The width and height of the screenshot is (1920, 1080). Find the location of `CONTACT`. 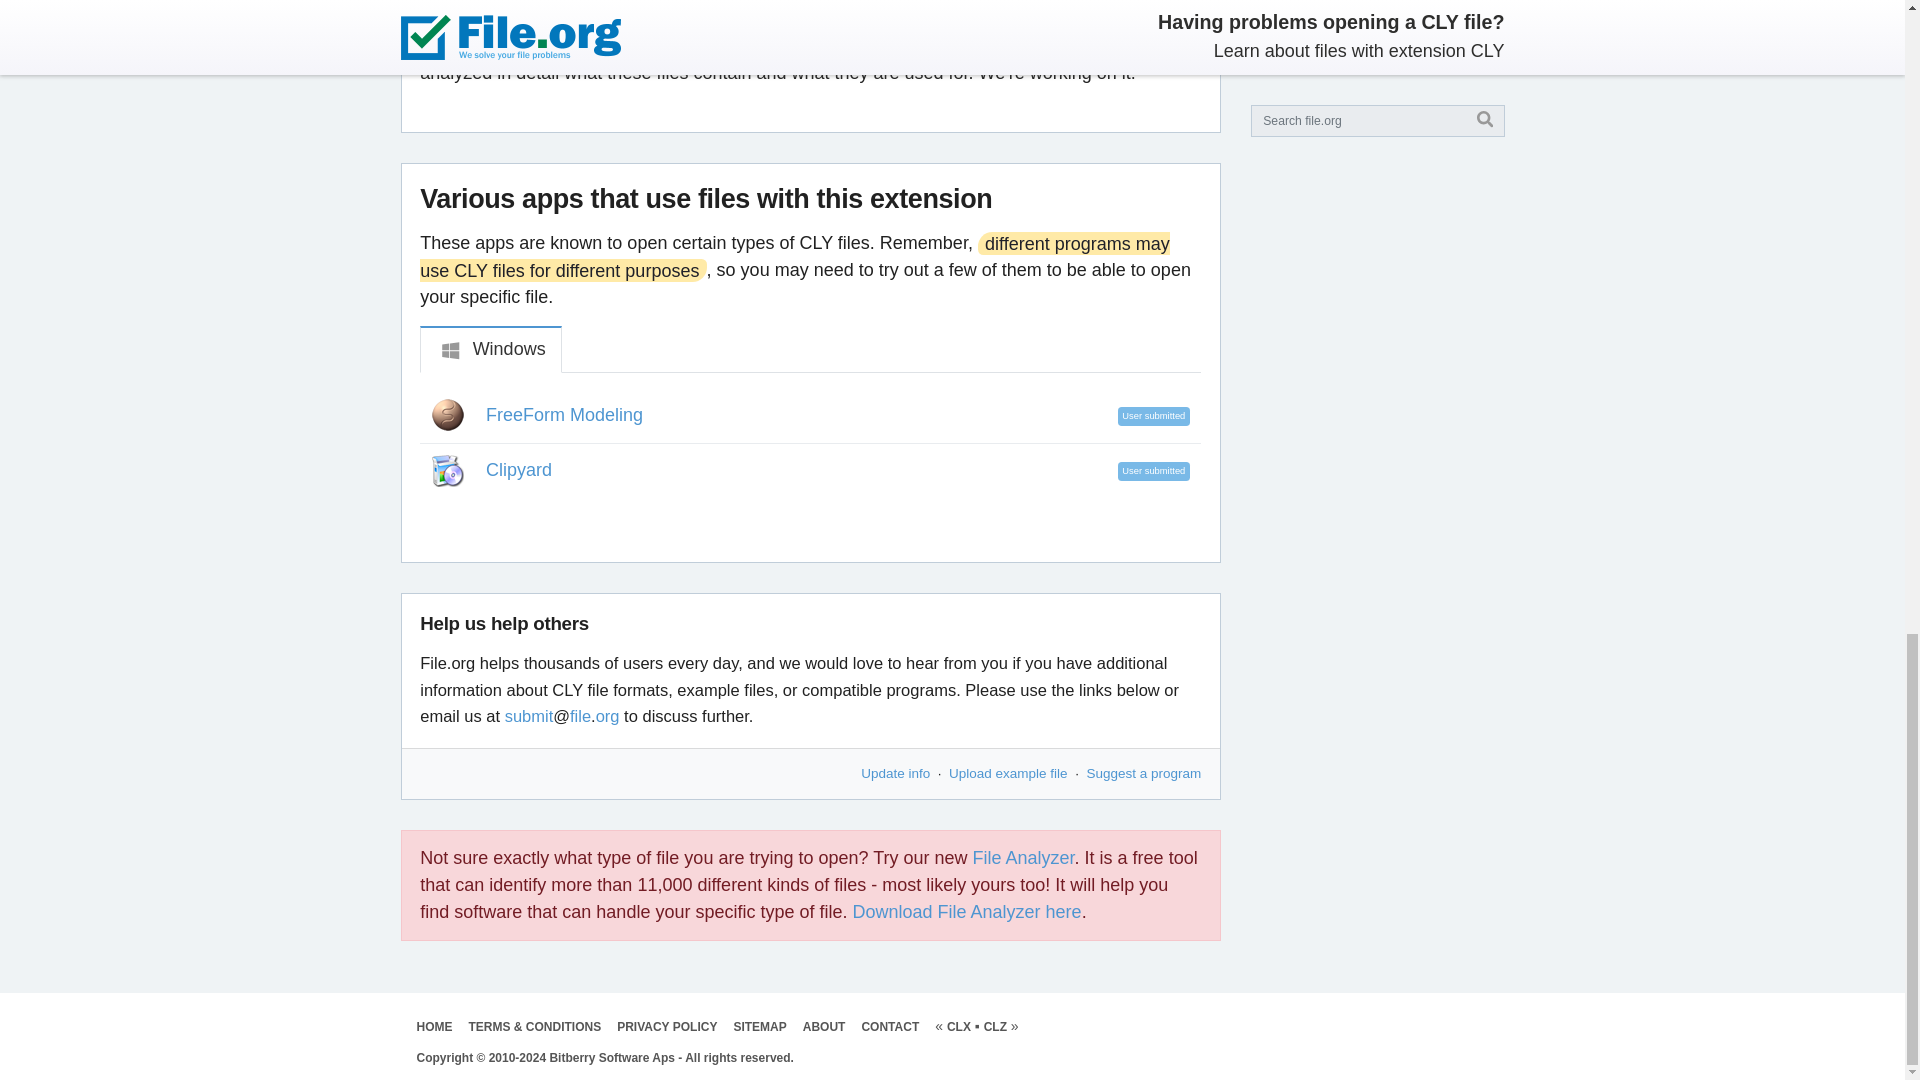

CONTACT is located at coordinates (890, 1026).